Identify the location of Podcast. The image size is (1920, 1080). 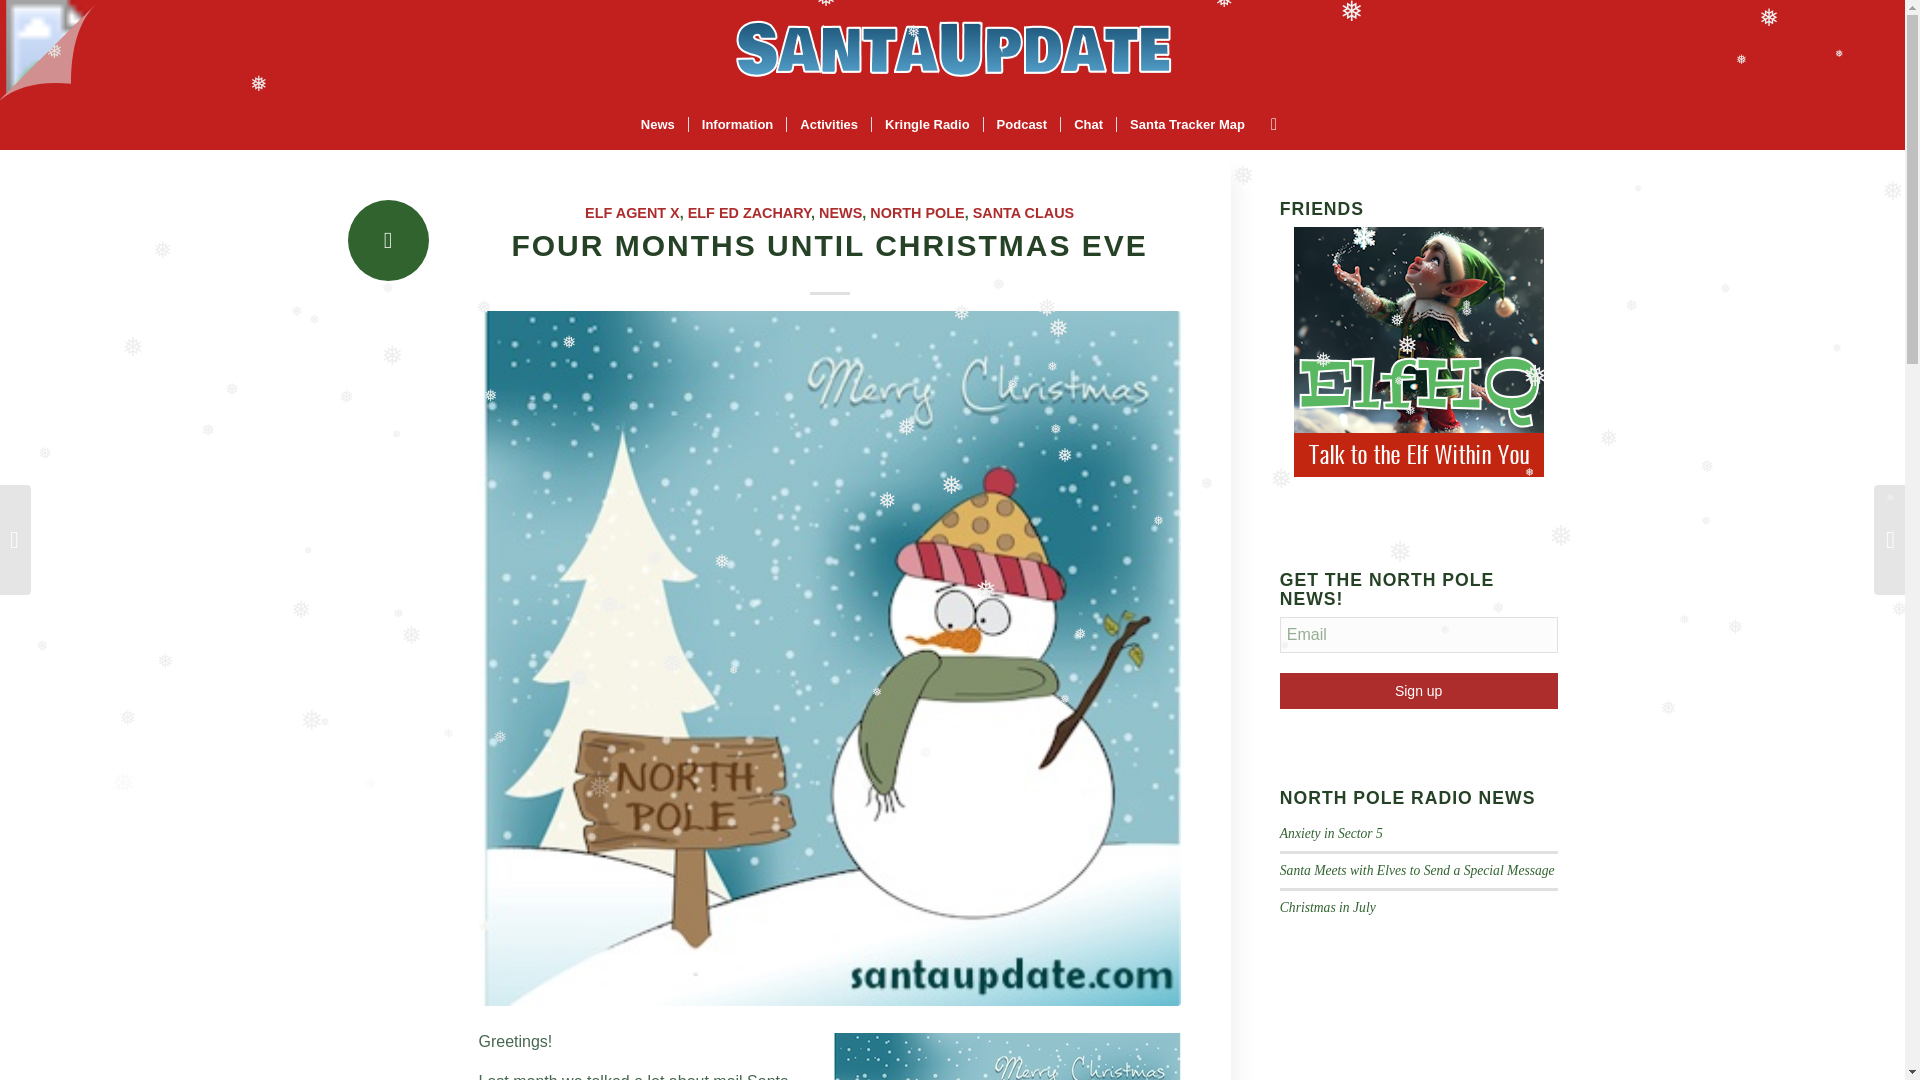
(1022, 125).